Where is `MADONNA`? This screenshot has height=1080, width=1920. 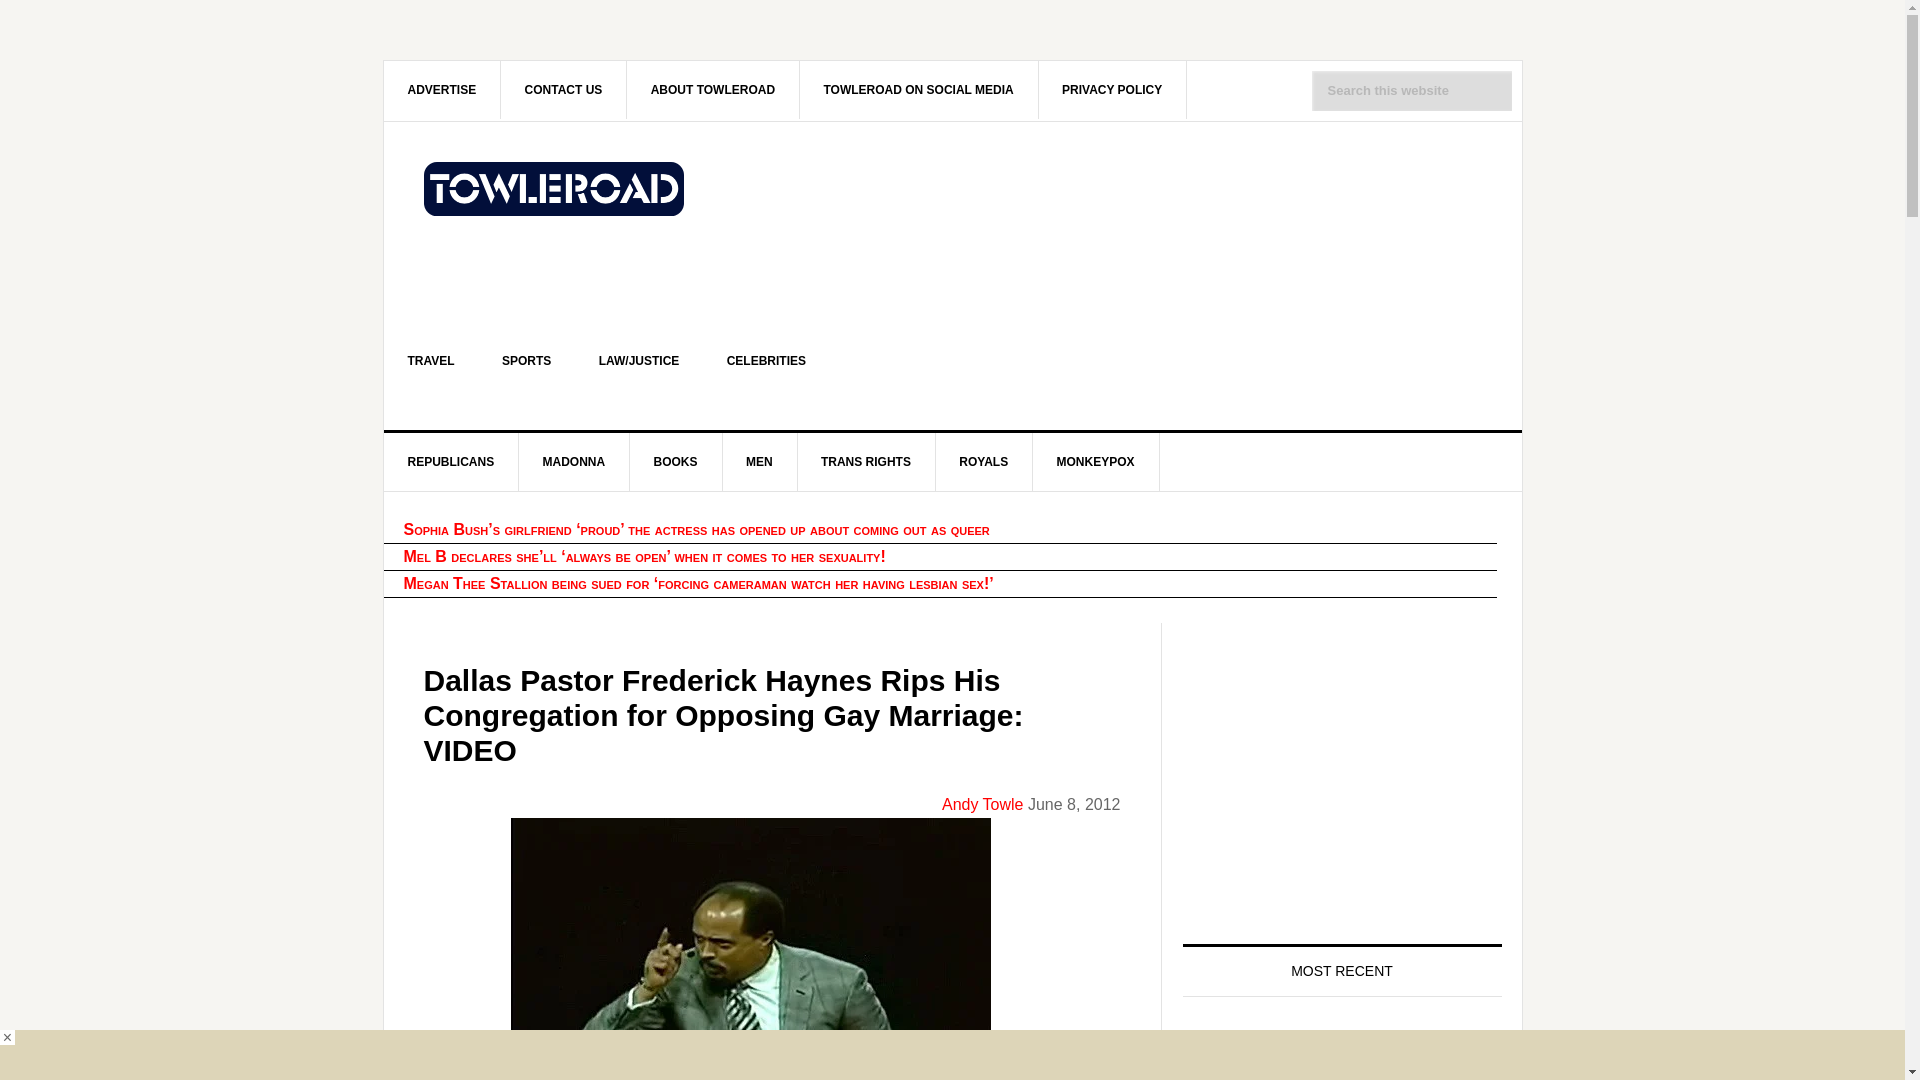 MADONNA is located at coordinates (574, 461).